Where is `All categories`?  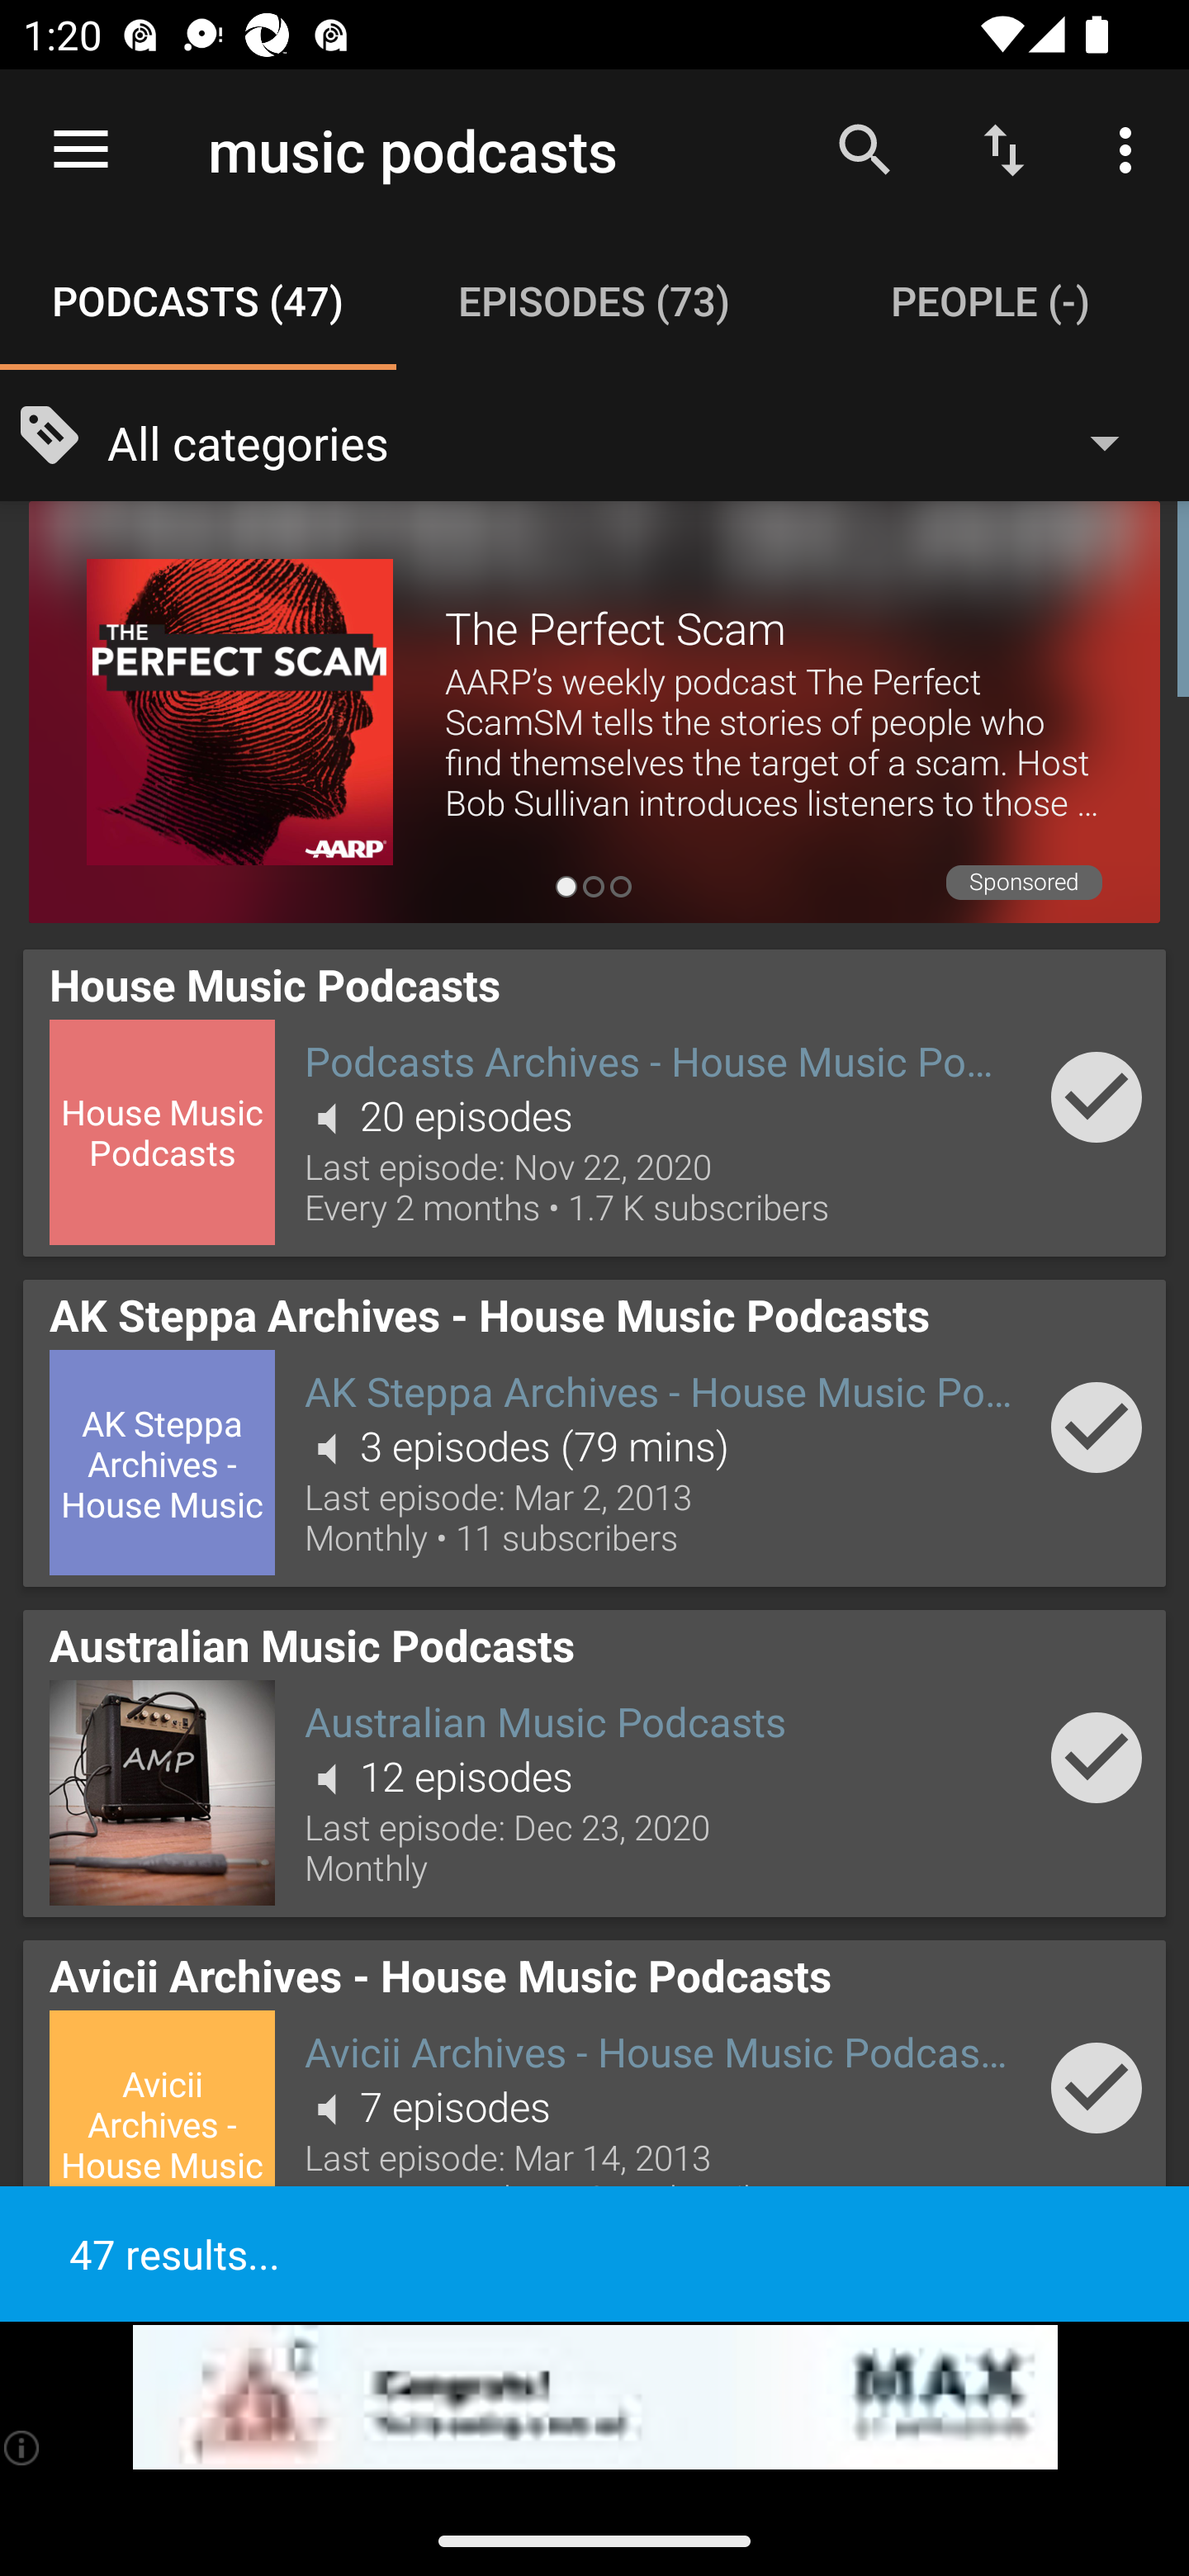 All categories is located at coordinates (629, 441).